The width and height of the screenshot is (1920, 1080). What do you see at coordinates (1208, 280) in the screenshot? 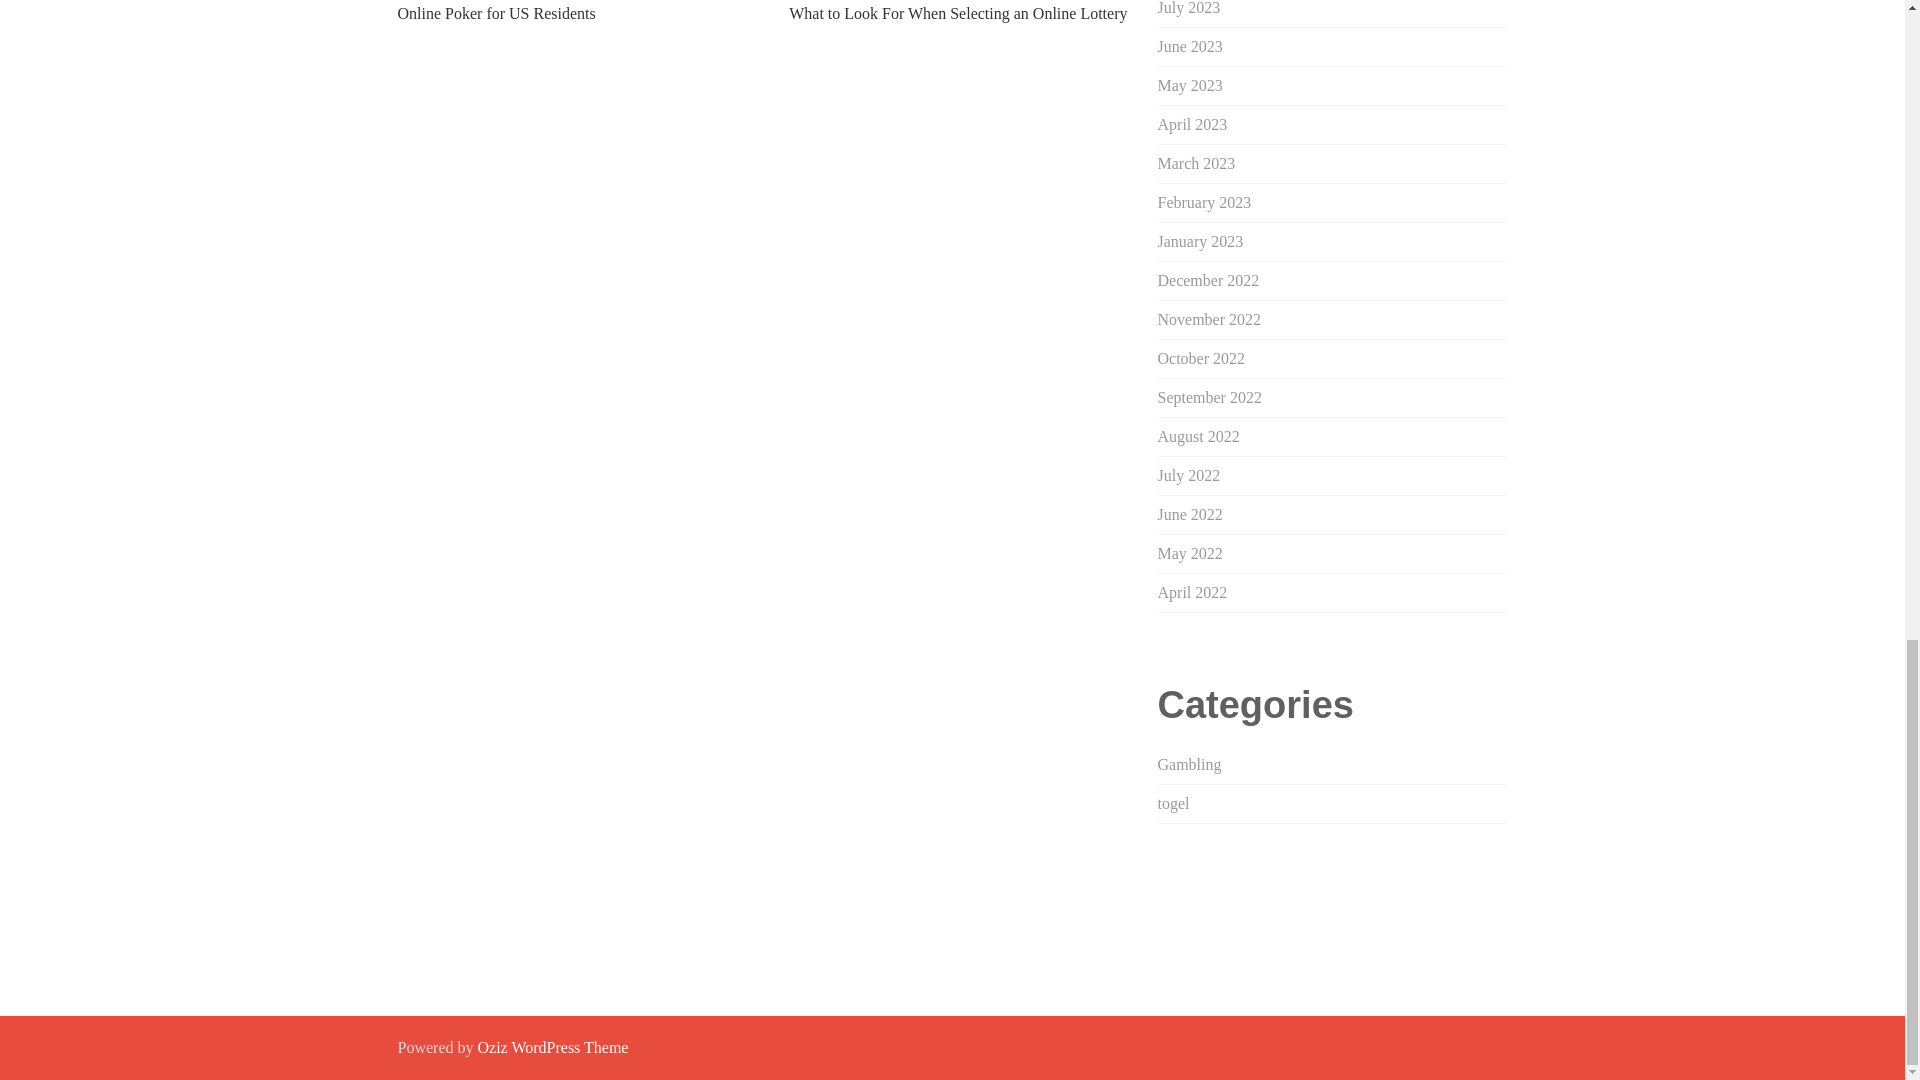
I see `December 2022` at bounding box center [1208, 280].